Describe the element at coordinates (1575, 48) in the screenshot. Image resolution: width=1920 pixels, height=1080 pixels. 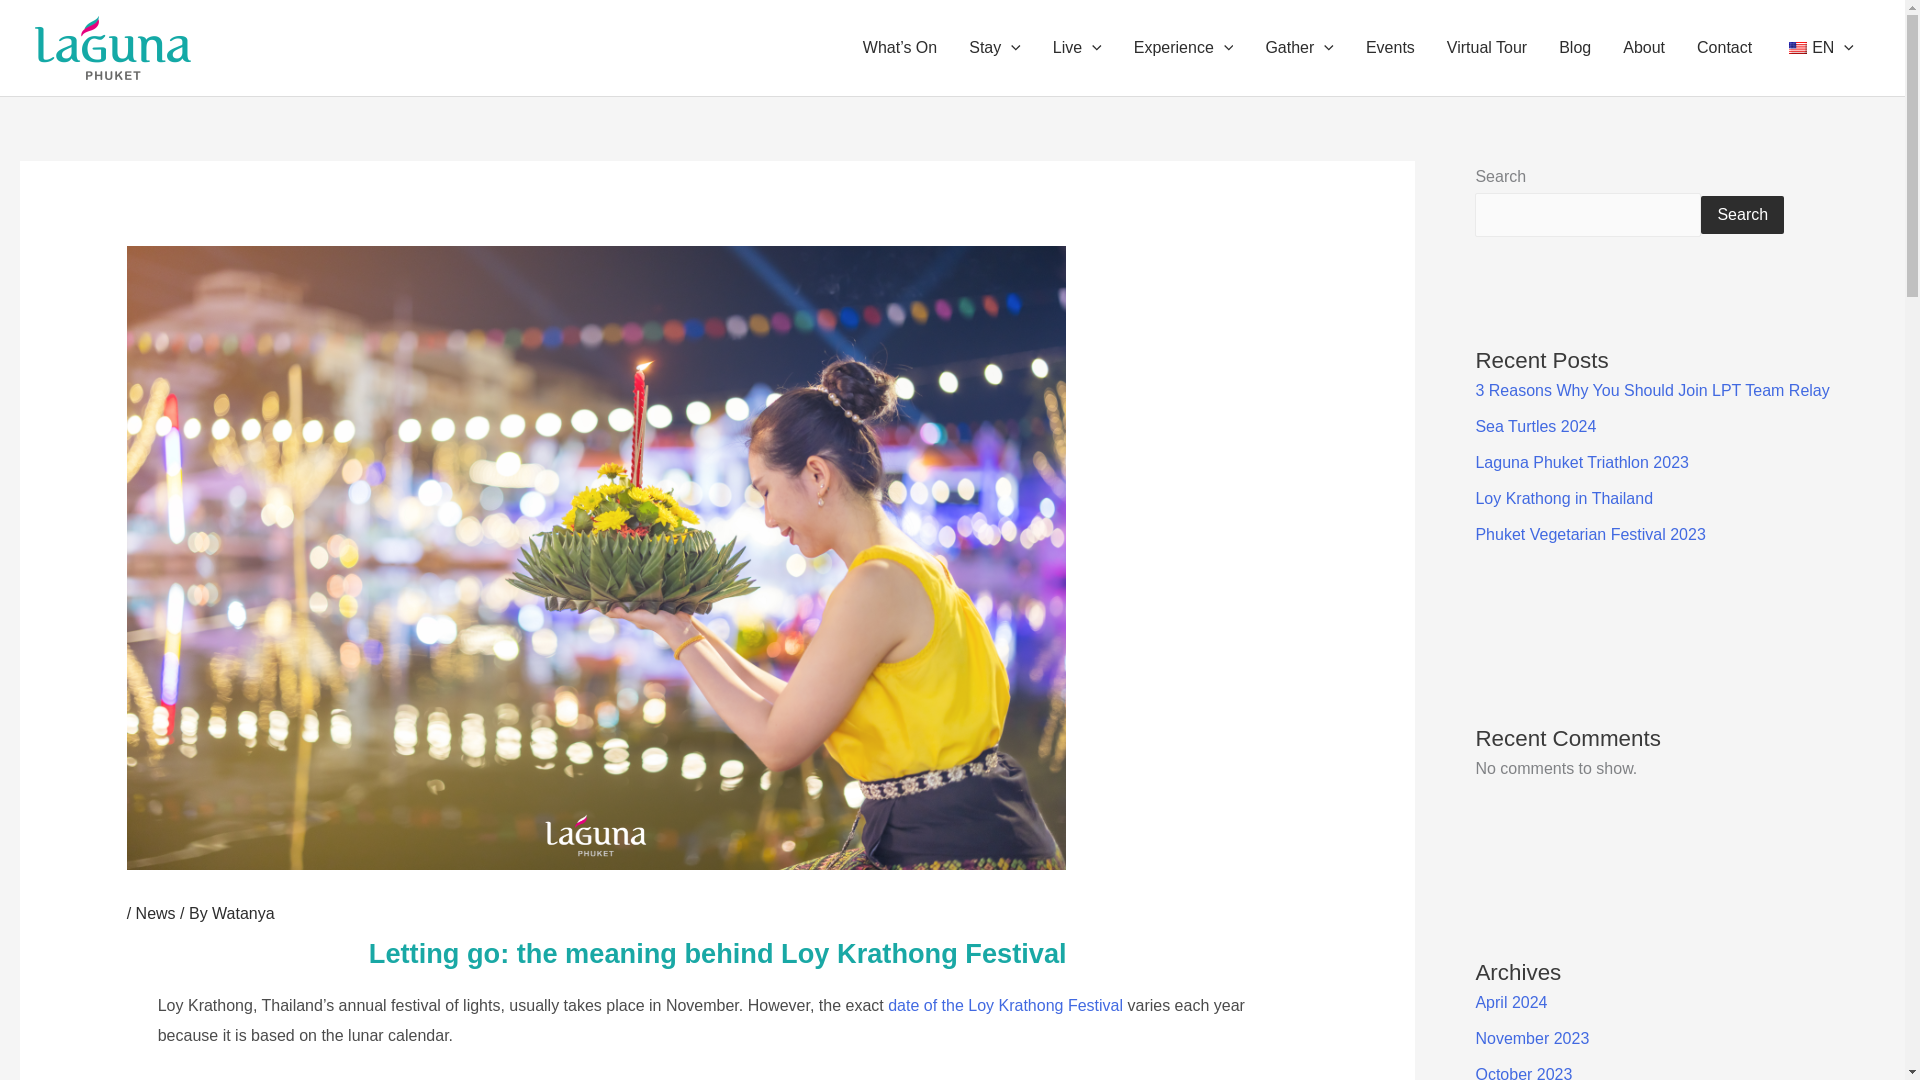
I see `Blog` at that location.